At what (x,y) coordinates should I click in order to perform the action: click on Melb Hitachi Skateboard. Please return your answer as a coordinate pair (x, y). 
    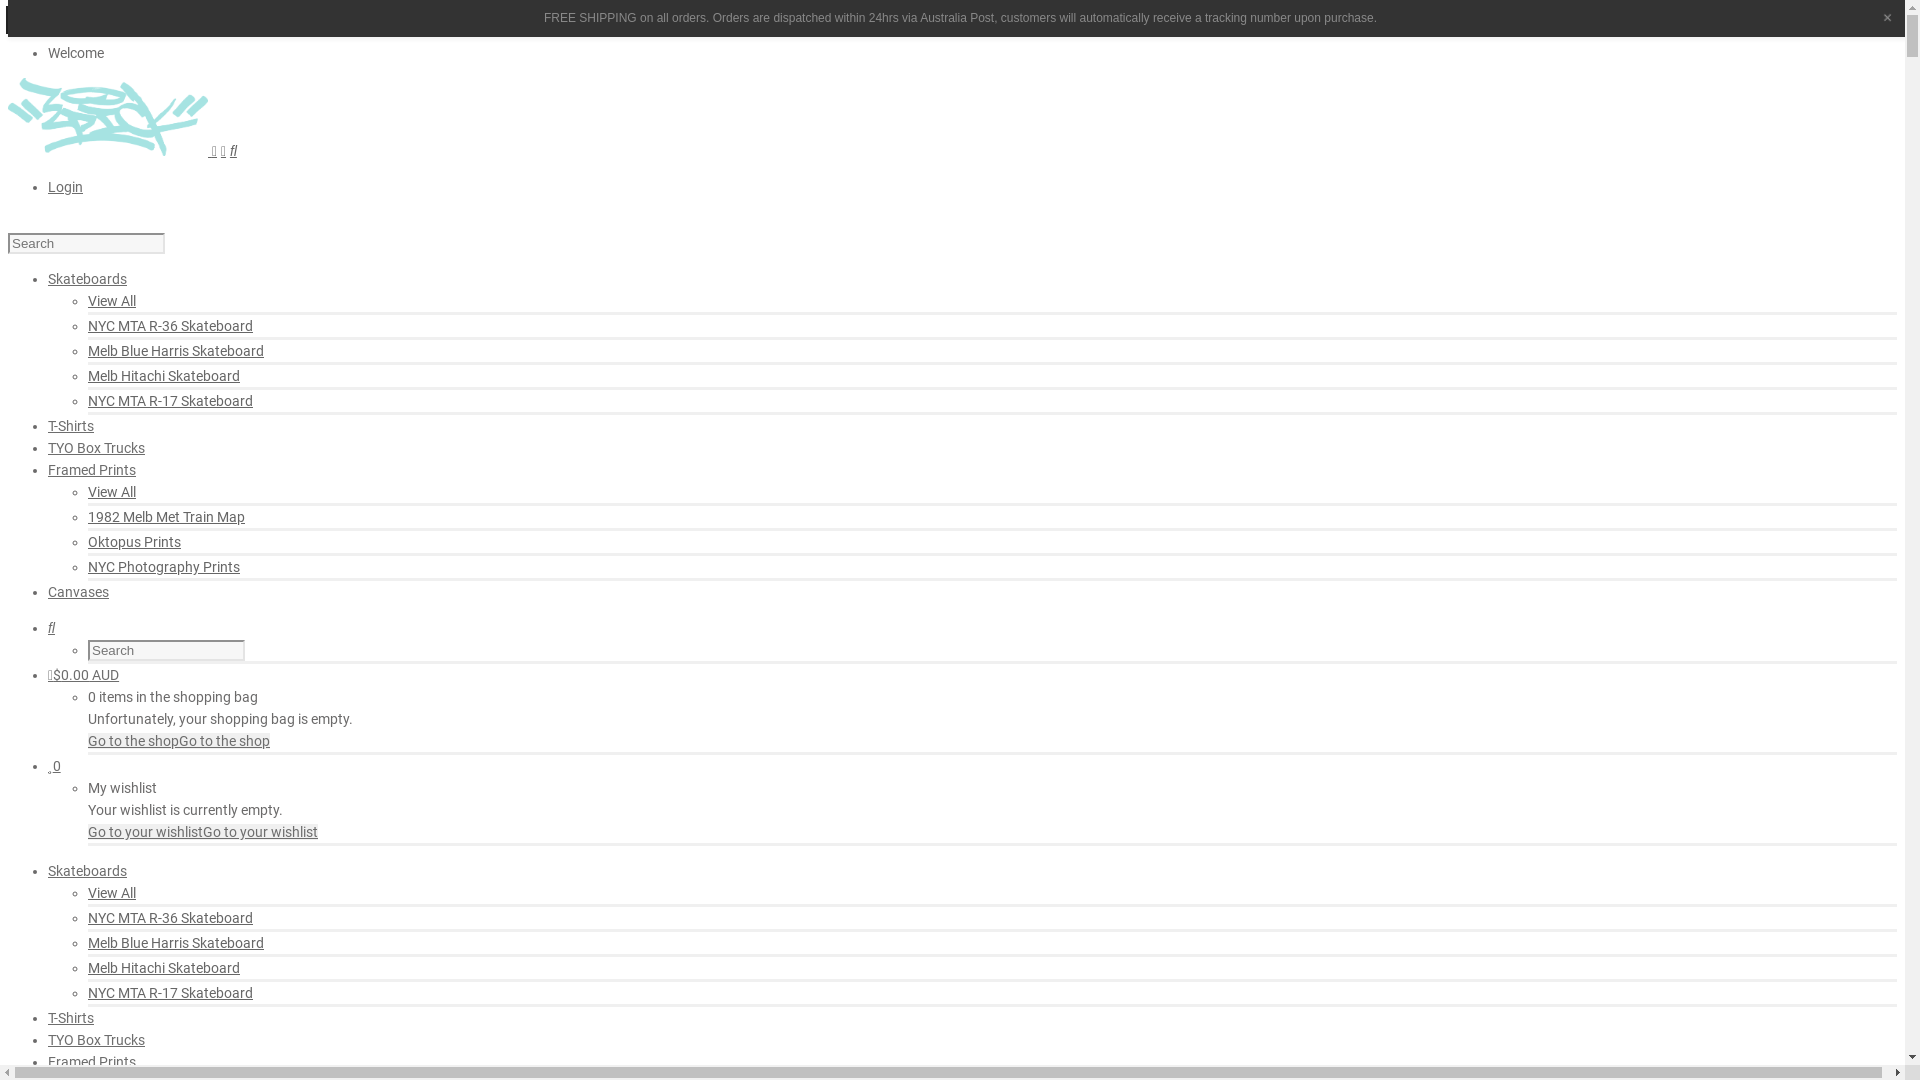
    Looking at the image, I should click on (164, 376).